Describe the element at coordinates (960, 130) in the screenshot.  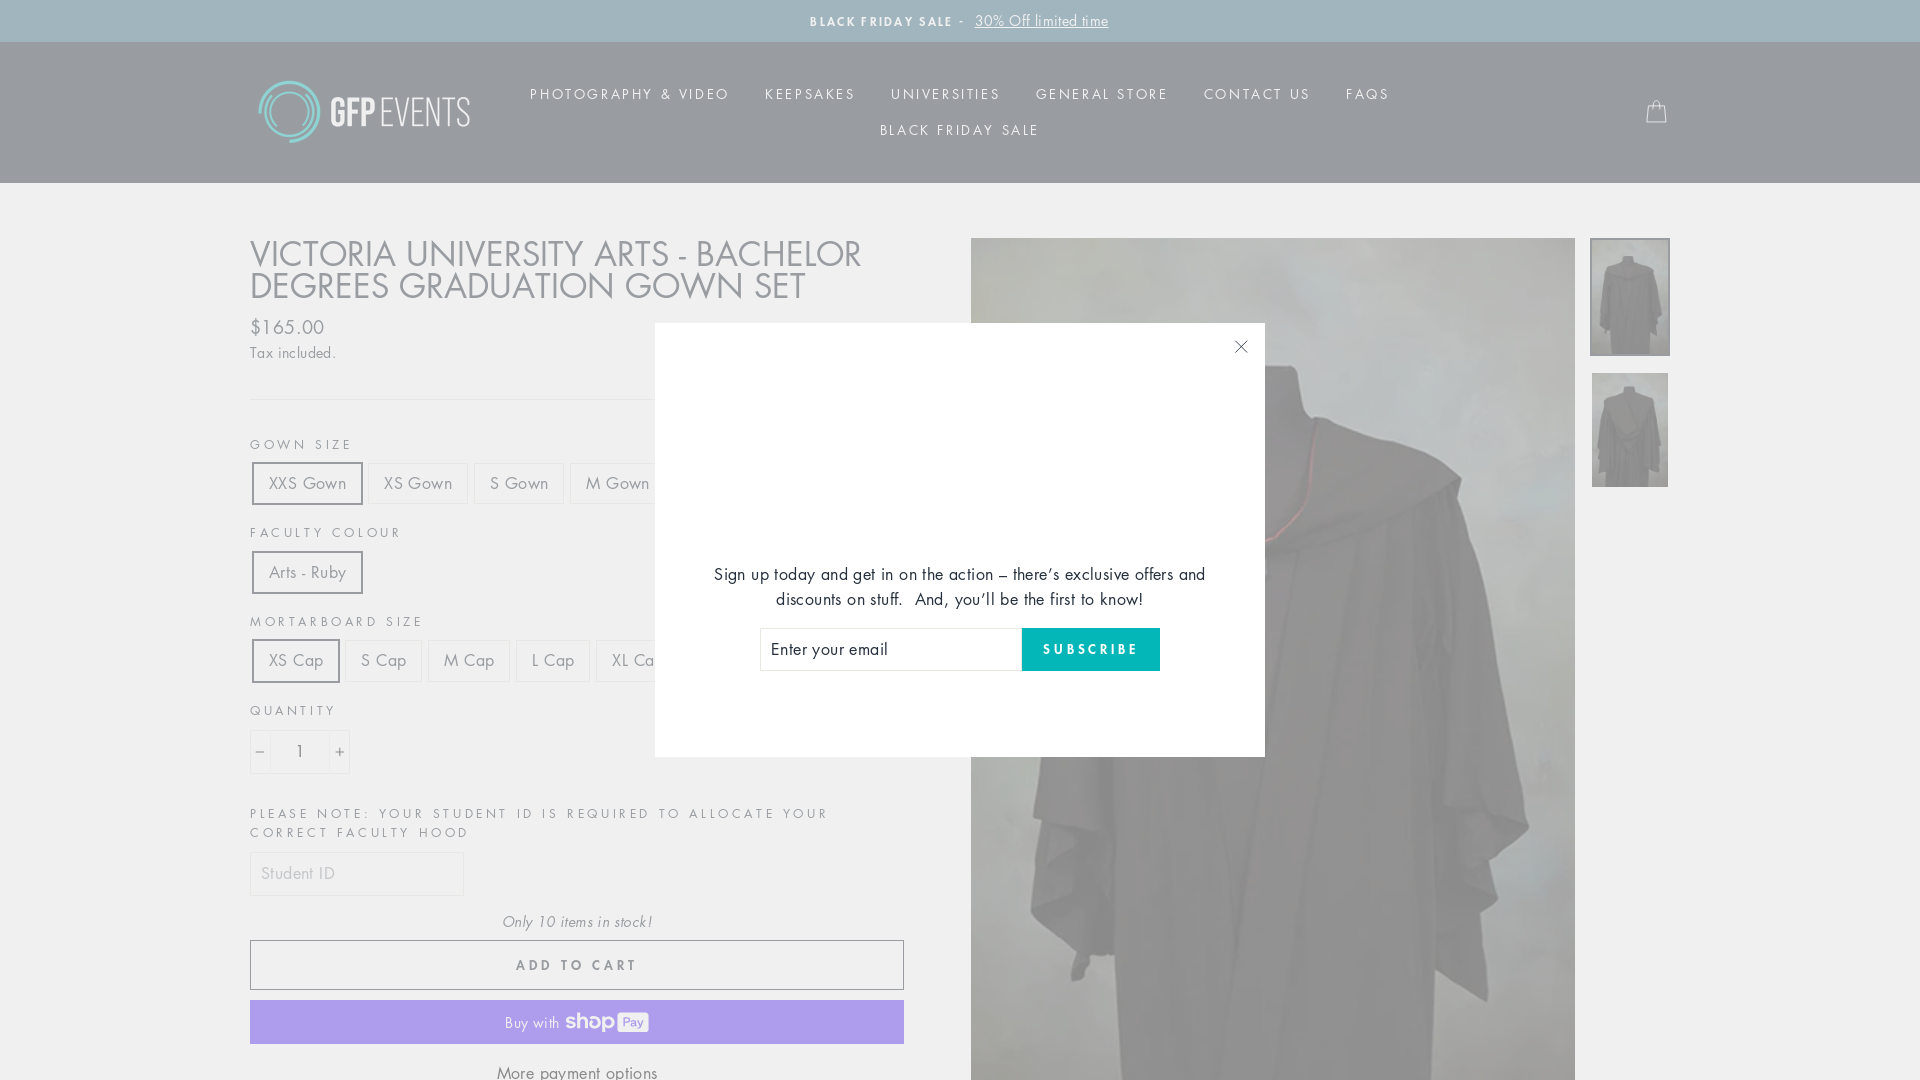
I see `BLACK FRIDAY SALE` at that location.